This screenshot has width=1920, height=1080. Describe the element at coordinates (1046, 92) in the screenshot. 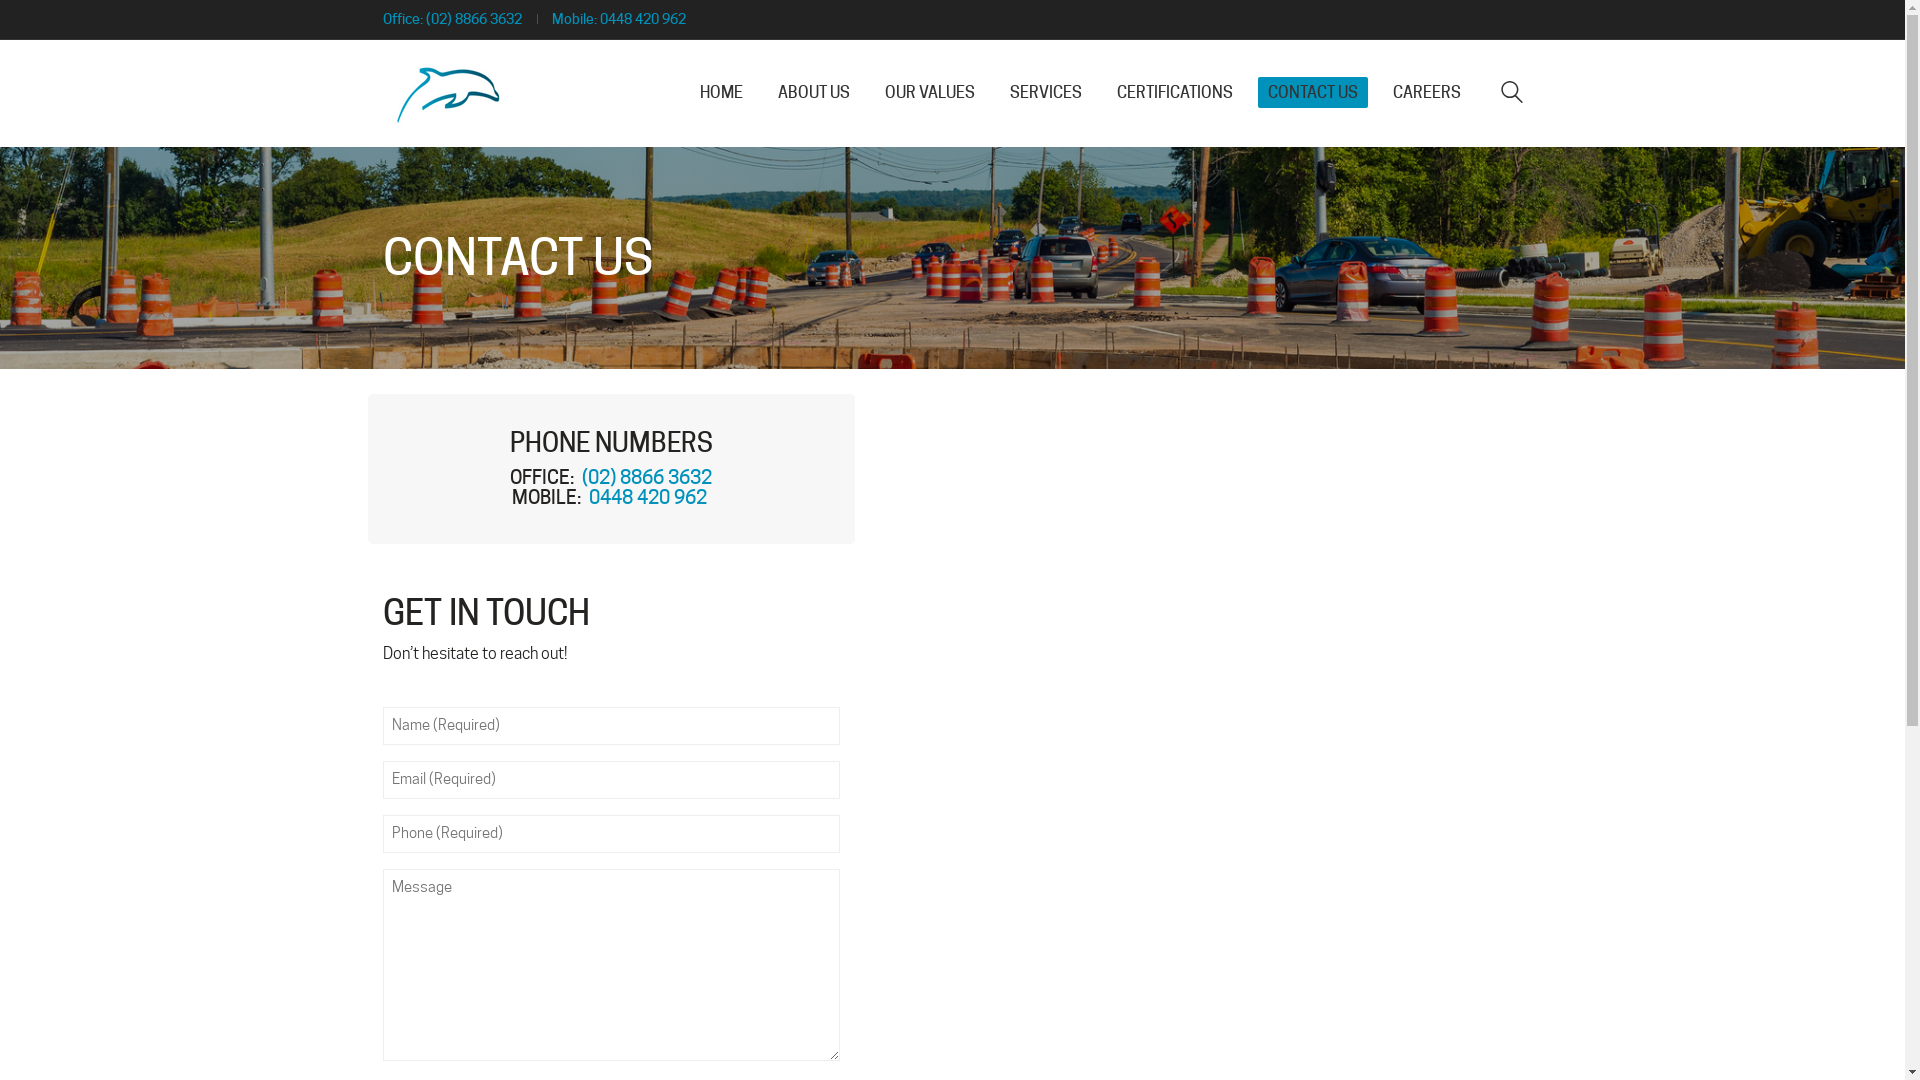

I see `SERVICES` at that location.